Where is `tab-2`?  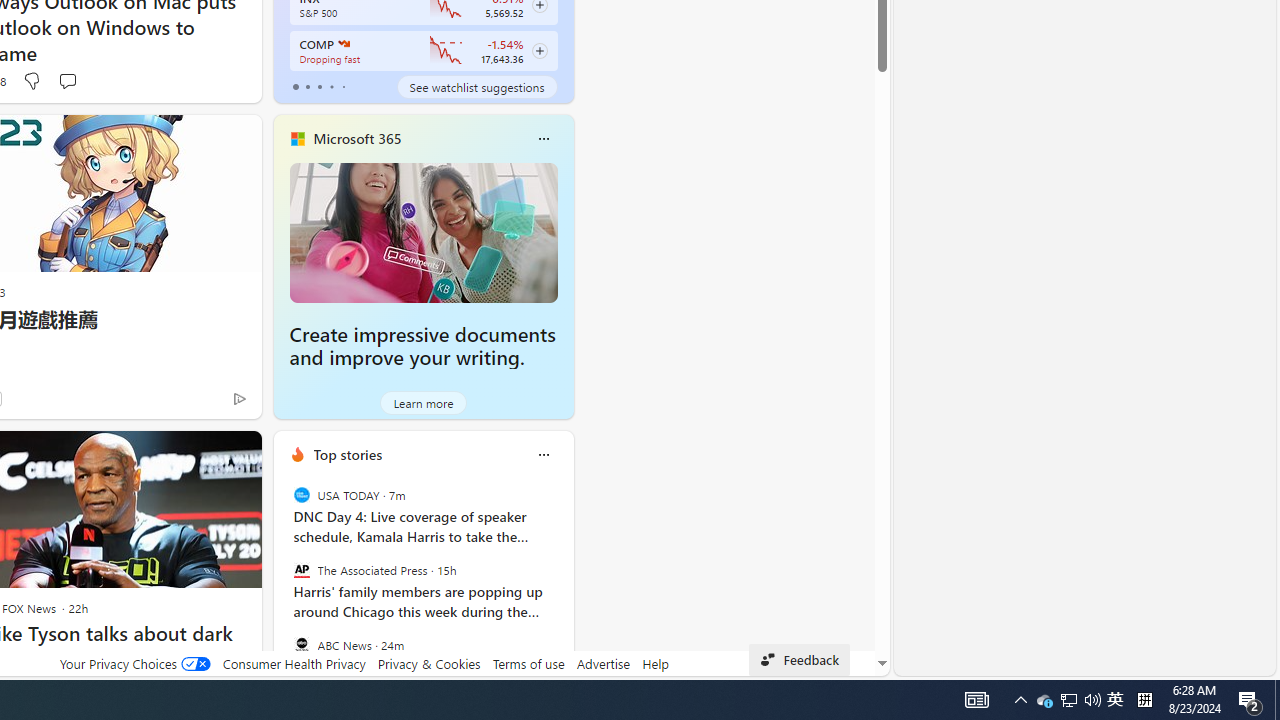 tab-2 is located at coordinates (320, 86).